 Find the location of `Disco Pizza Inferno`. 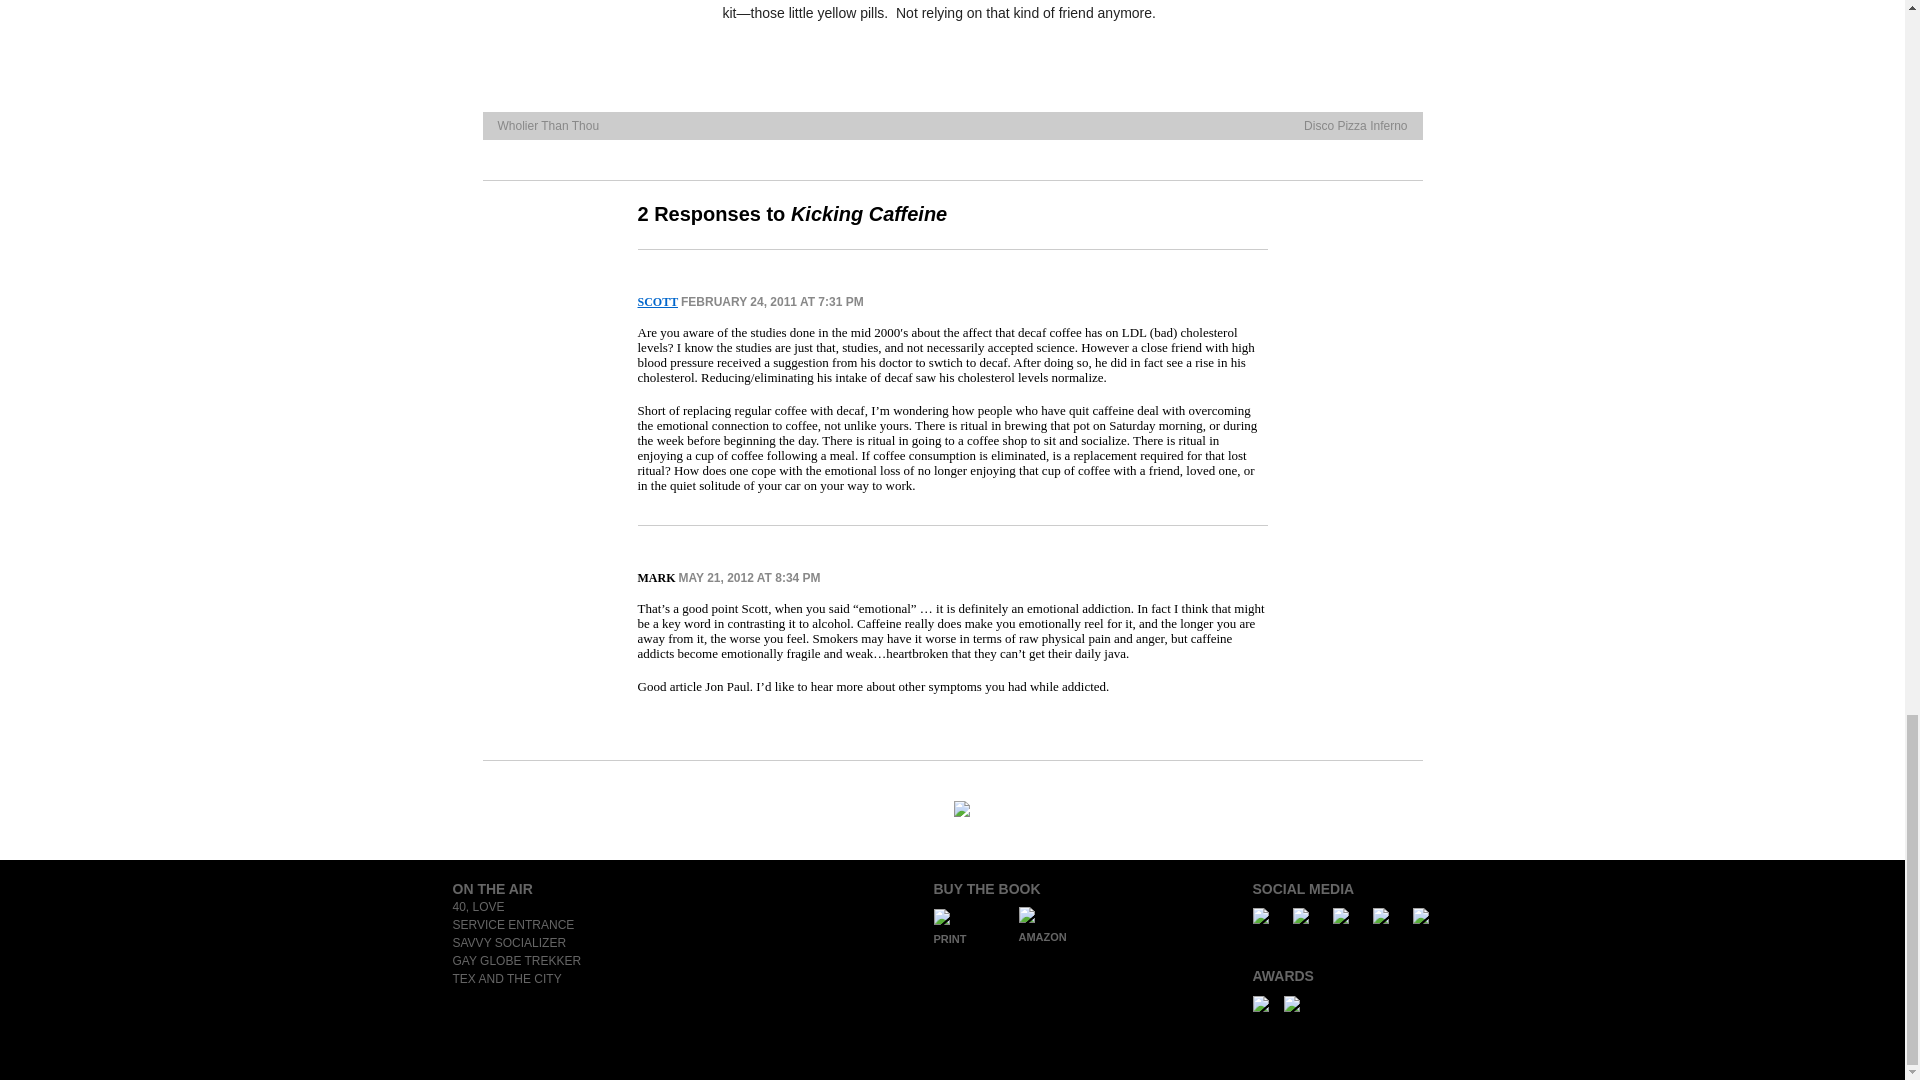

Disco Pizza Inferno is located at coordinates (1355, 125).